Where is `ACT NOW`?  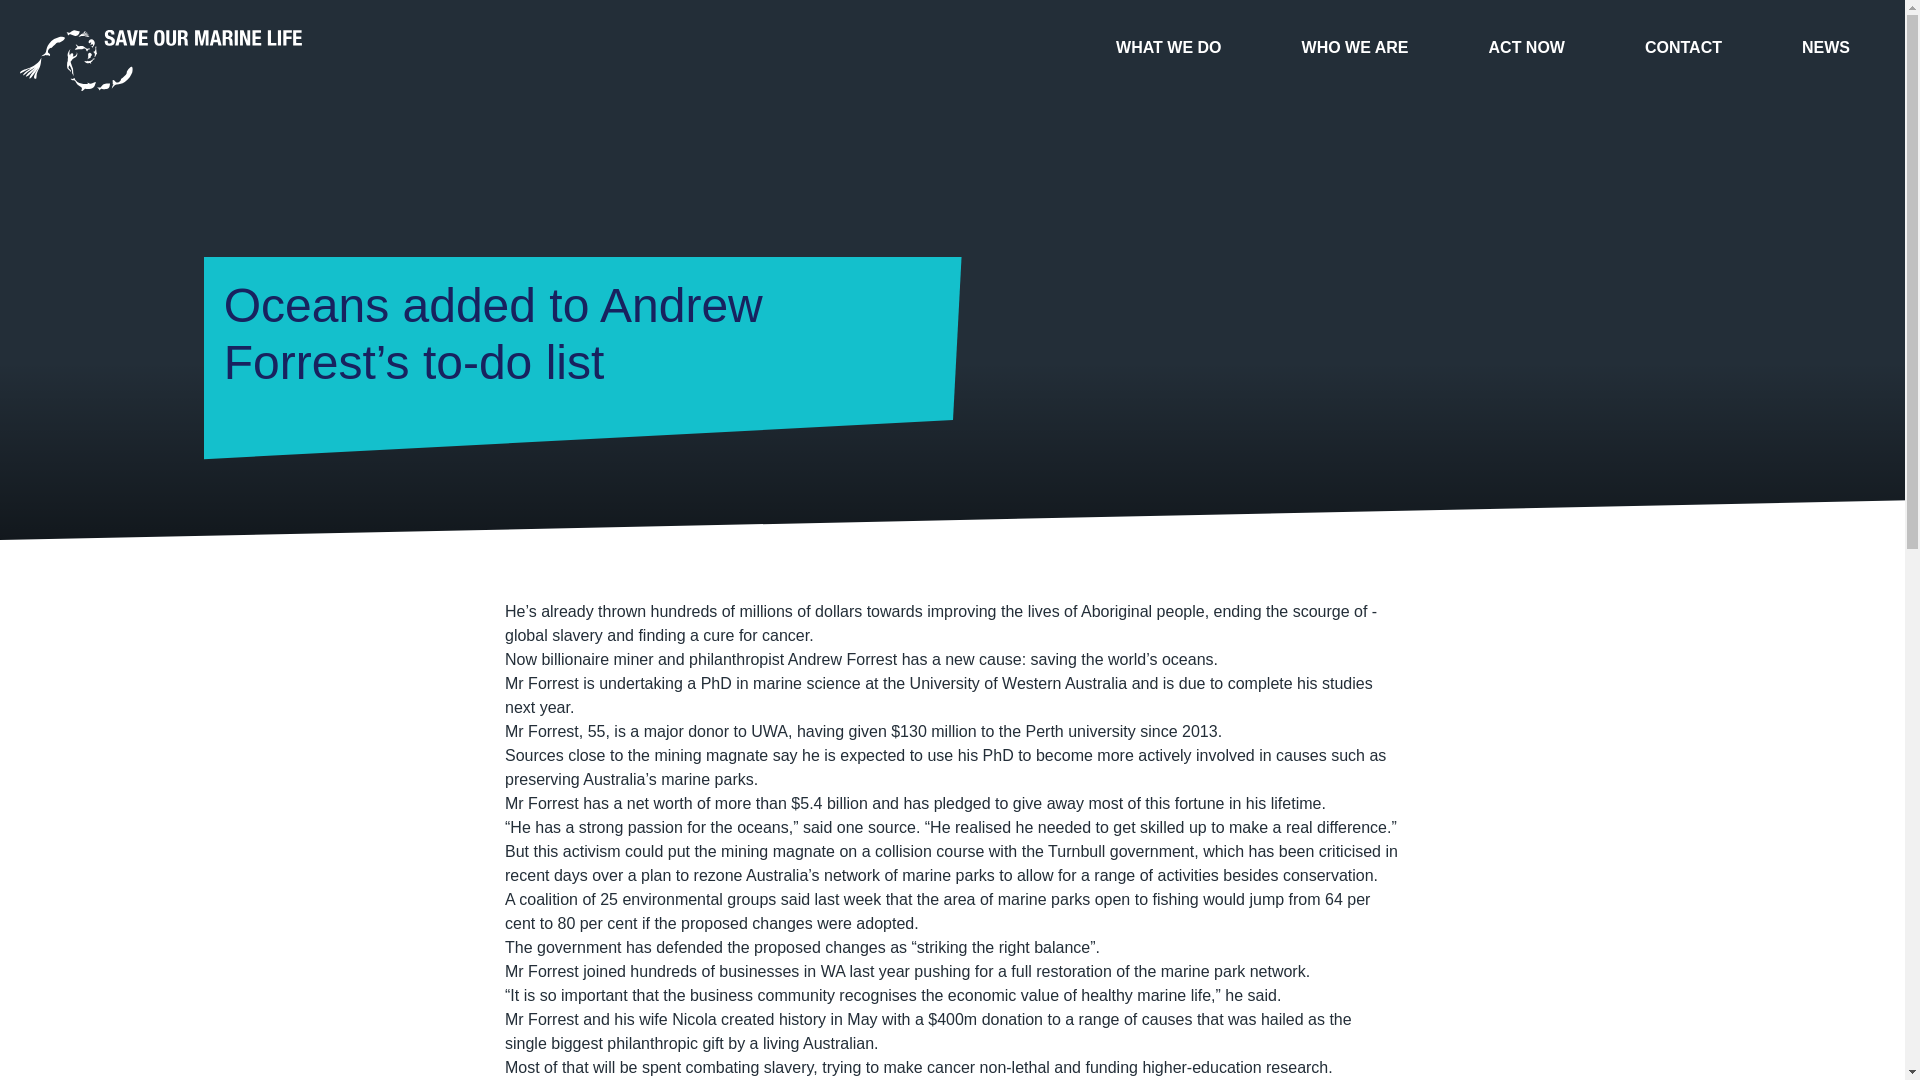 ACT NOW is located at coordinates (1527, 48).